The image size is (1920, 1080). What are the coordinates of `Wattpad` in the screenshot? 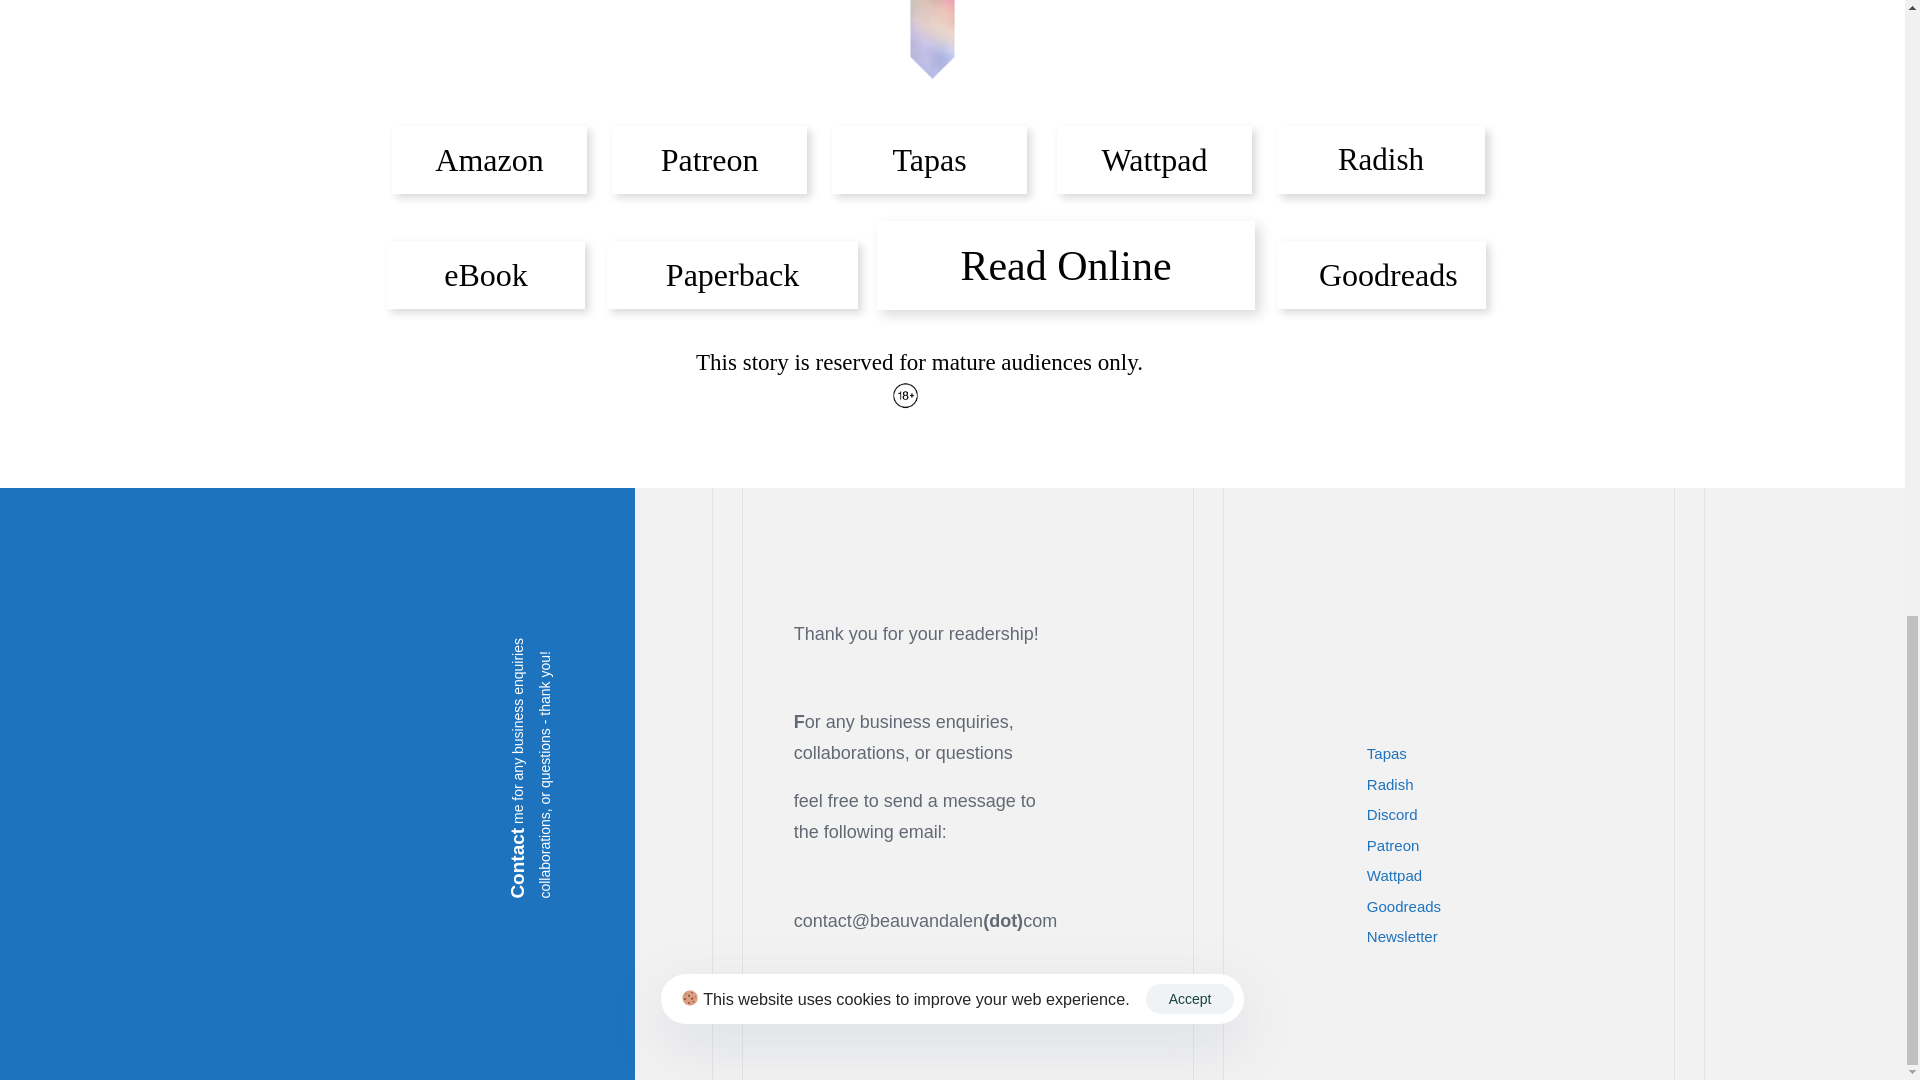 It's located at (1516, 876).